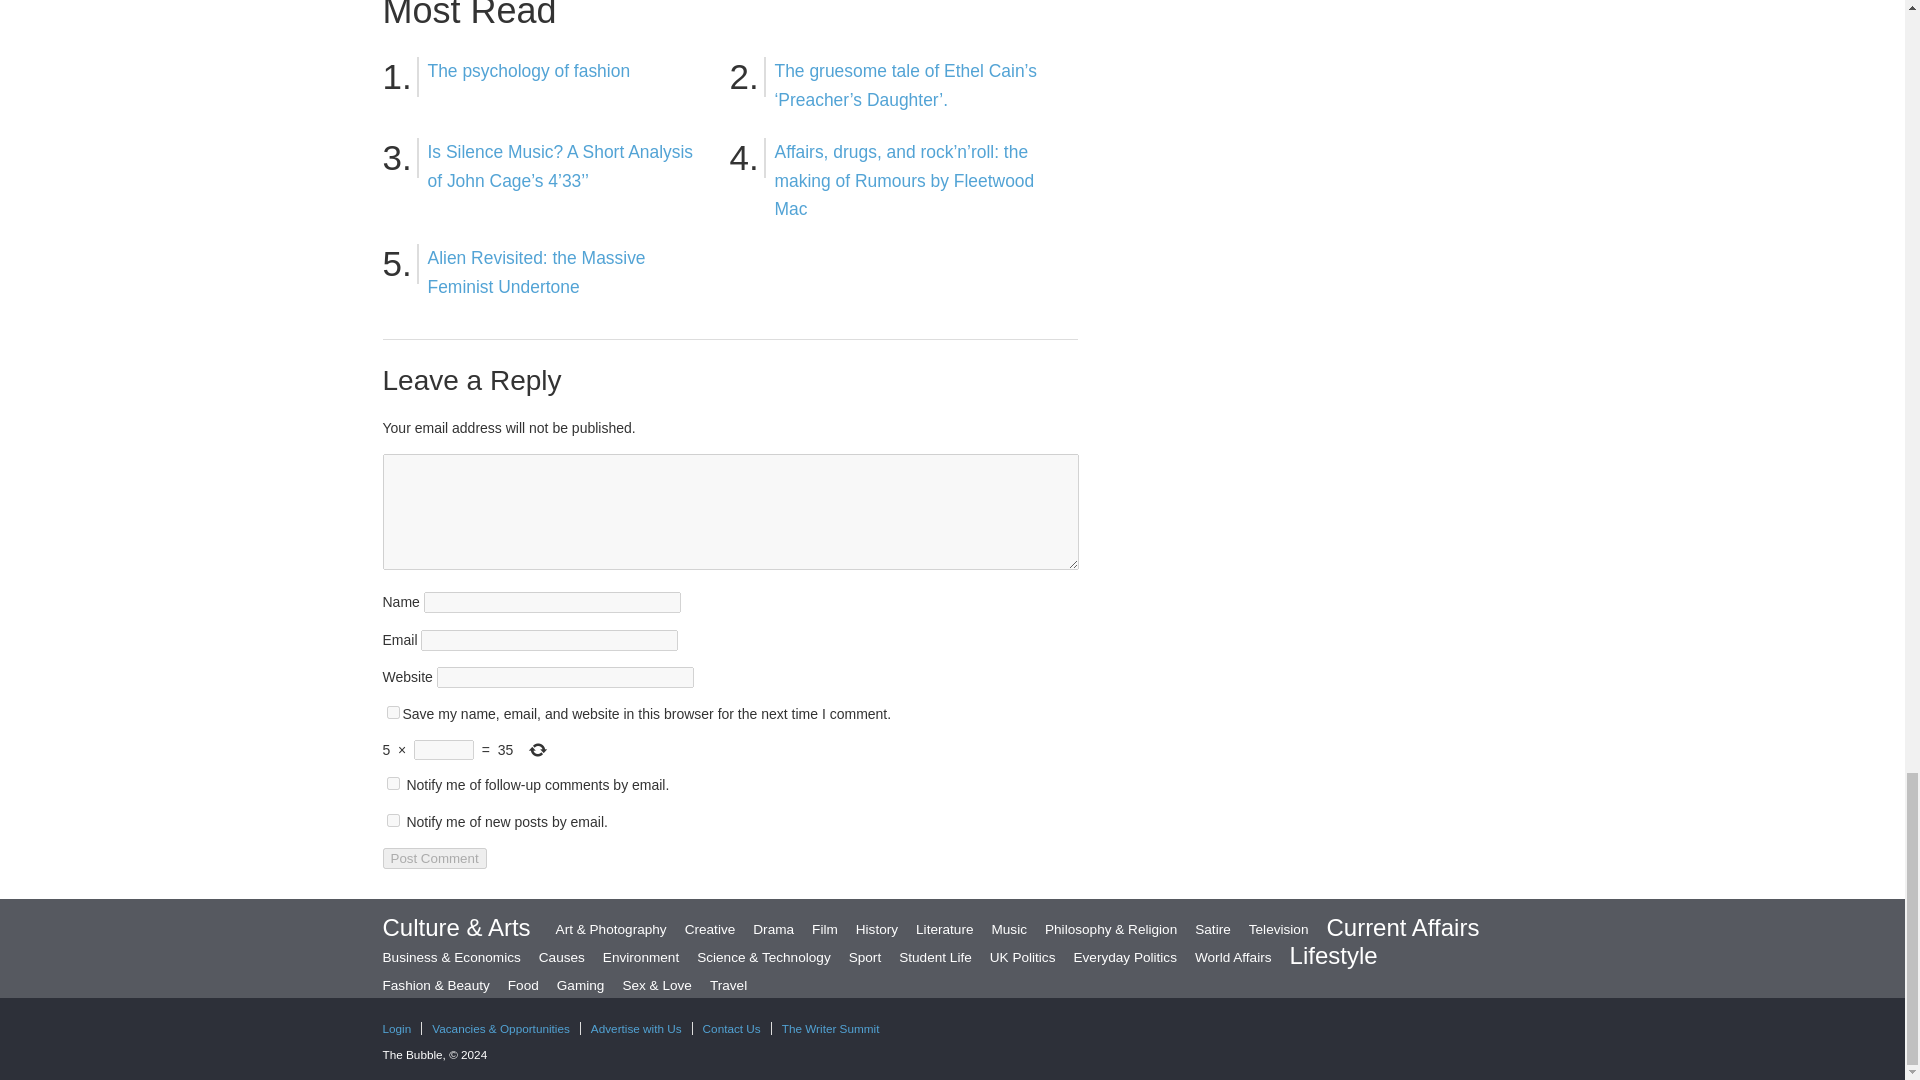  What do you see at coordinates (434, 858) in the screenshot?
I see `Post Comment` at bounding box center [434, 858].